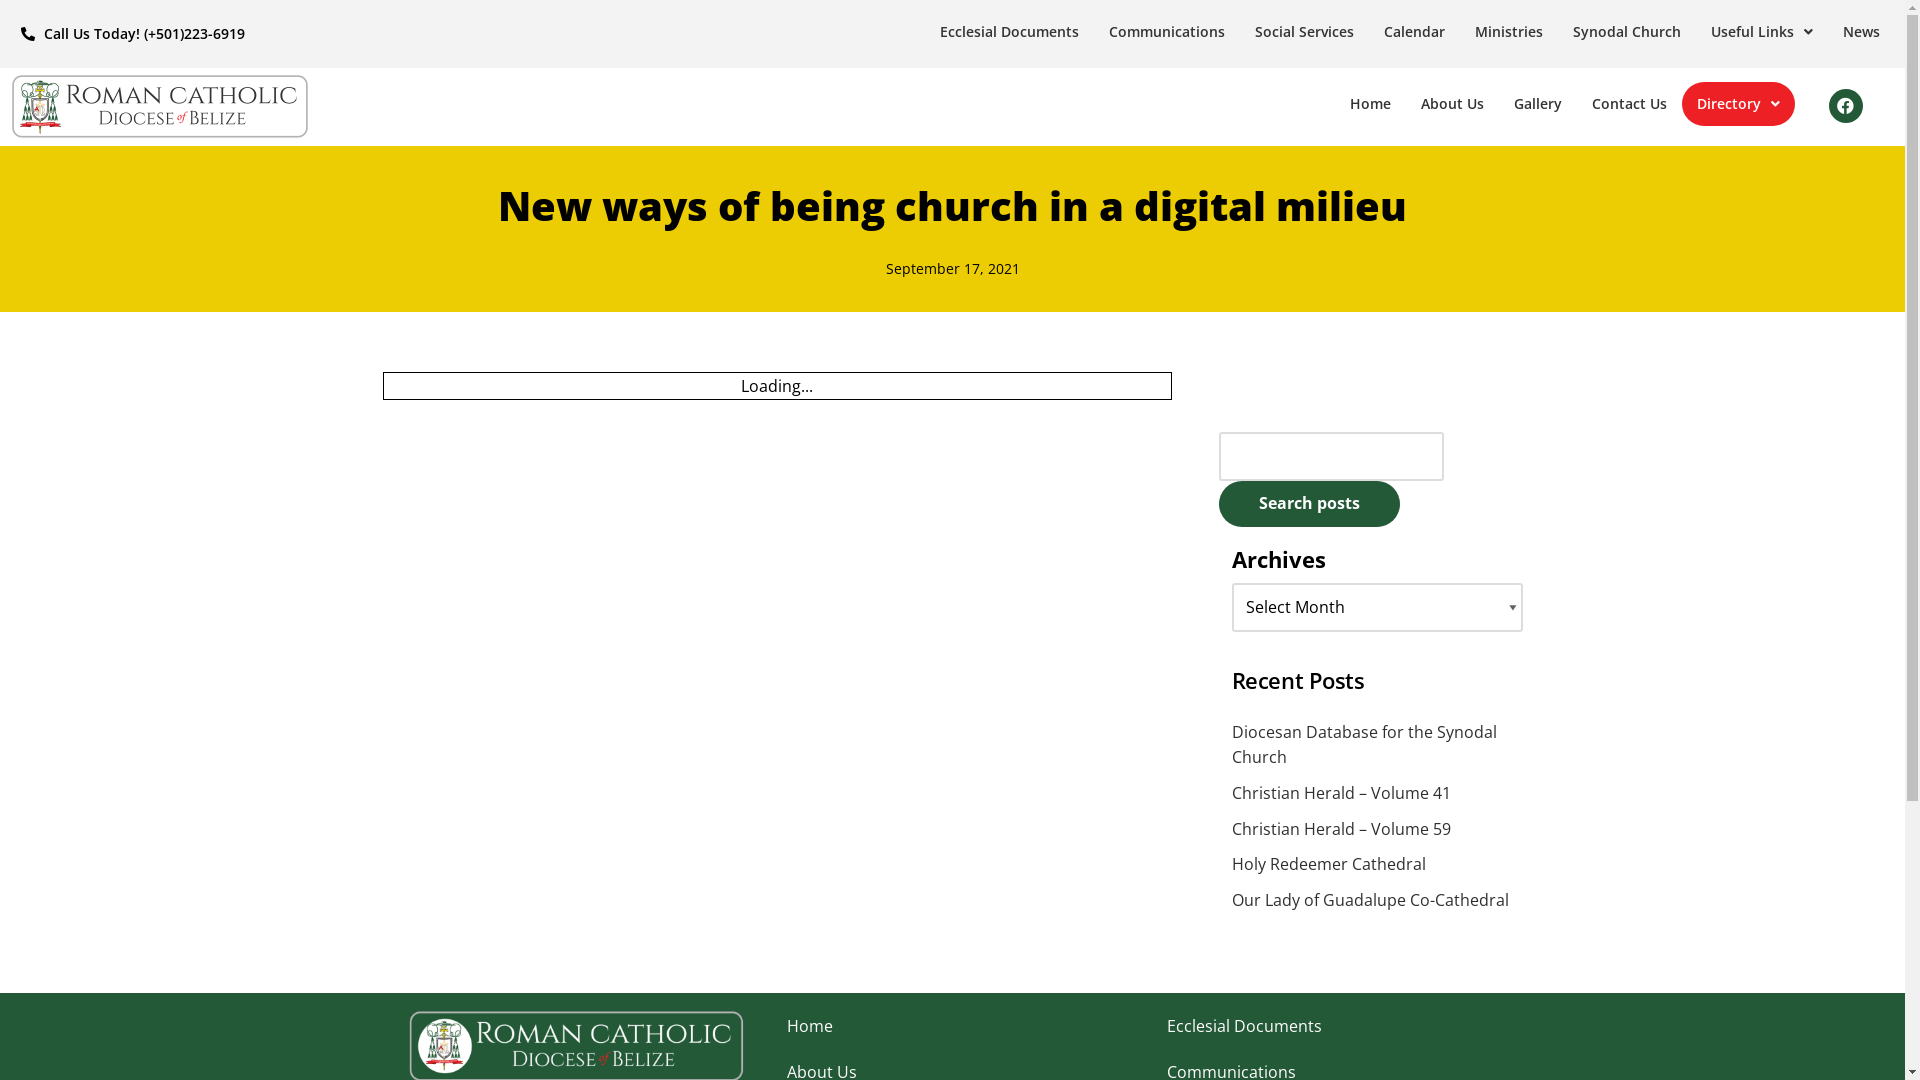 This screenshot has width=1920, height=1080. What do you see at coordinates (1332, 1026) in the screenshot?
I see `Ecclesial Documents` at bounding box center [1332, 1026].